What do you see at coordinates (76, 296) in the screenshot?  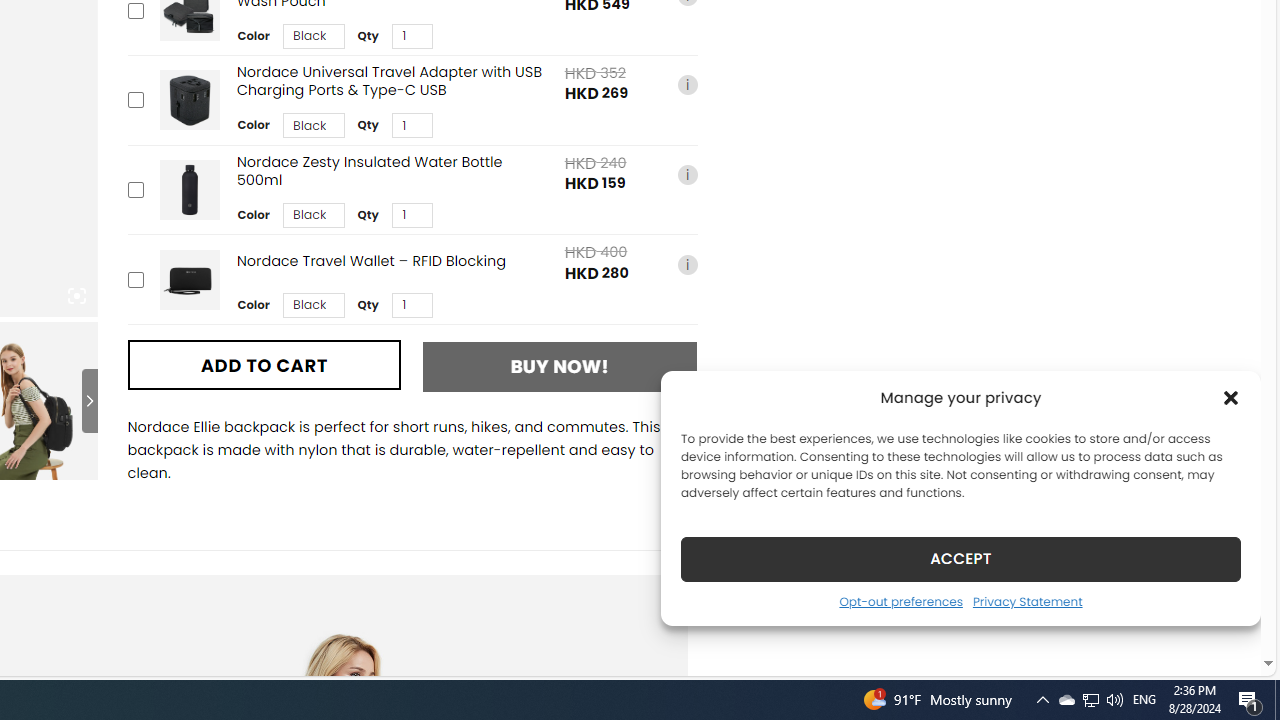 I see `Class: iconic-woothumbs-fullscreen` at bounding box center [76, 296].